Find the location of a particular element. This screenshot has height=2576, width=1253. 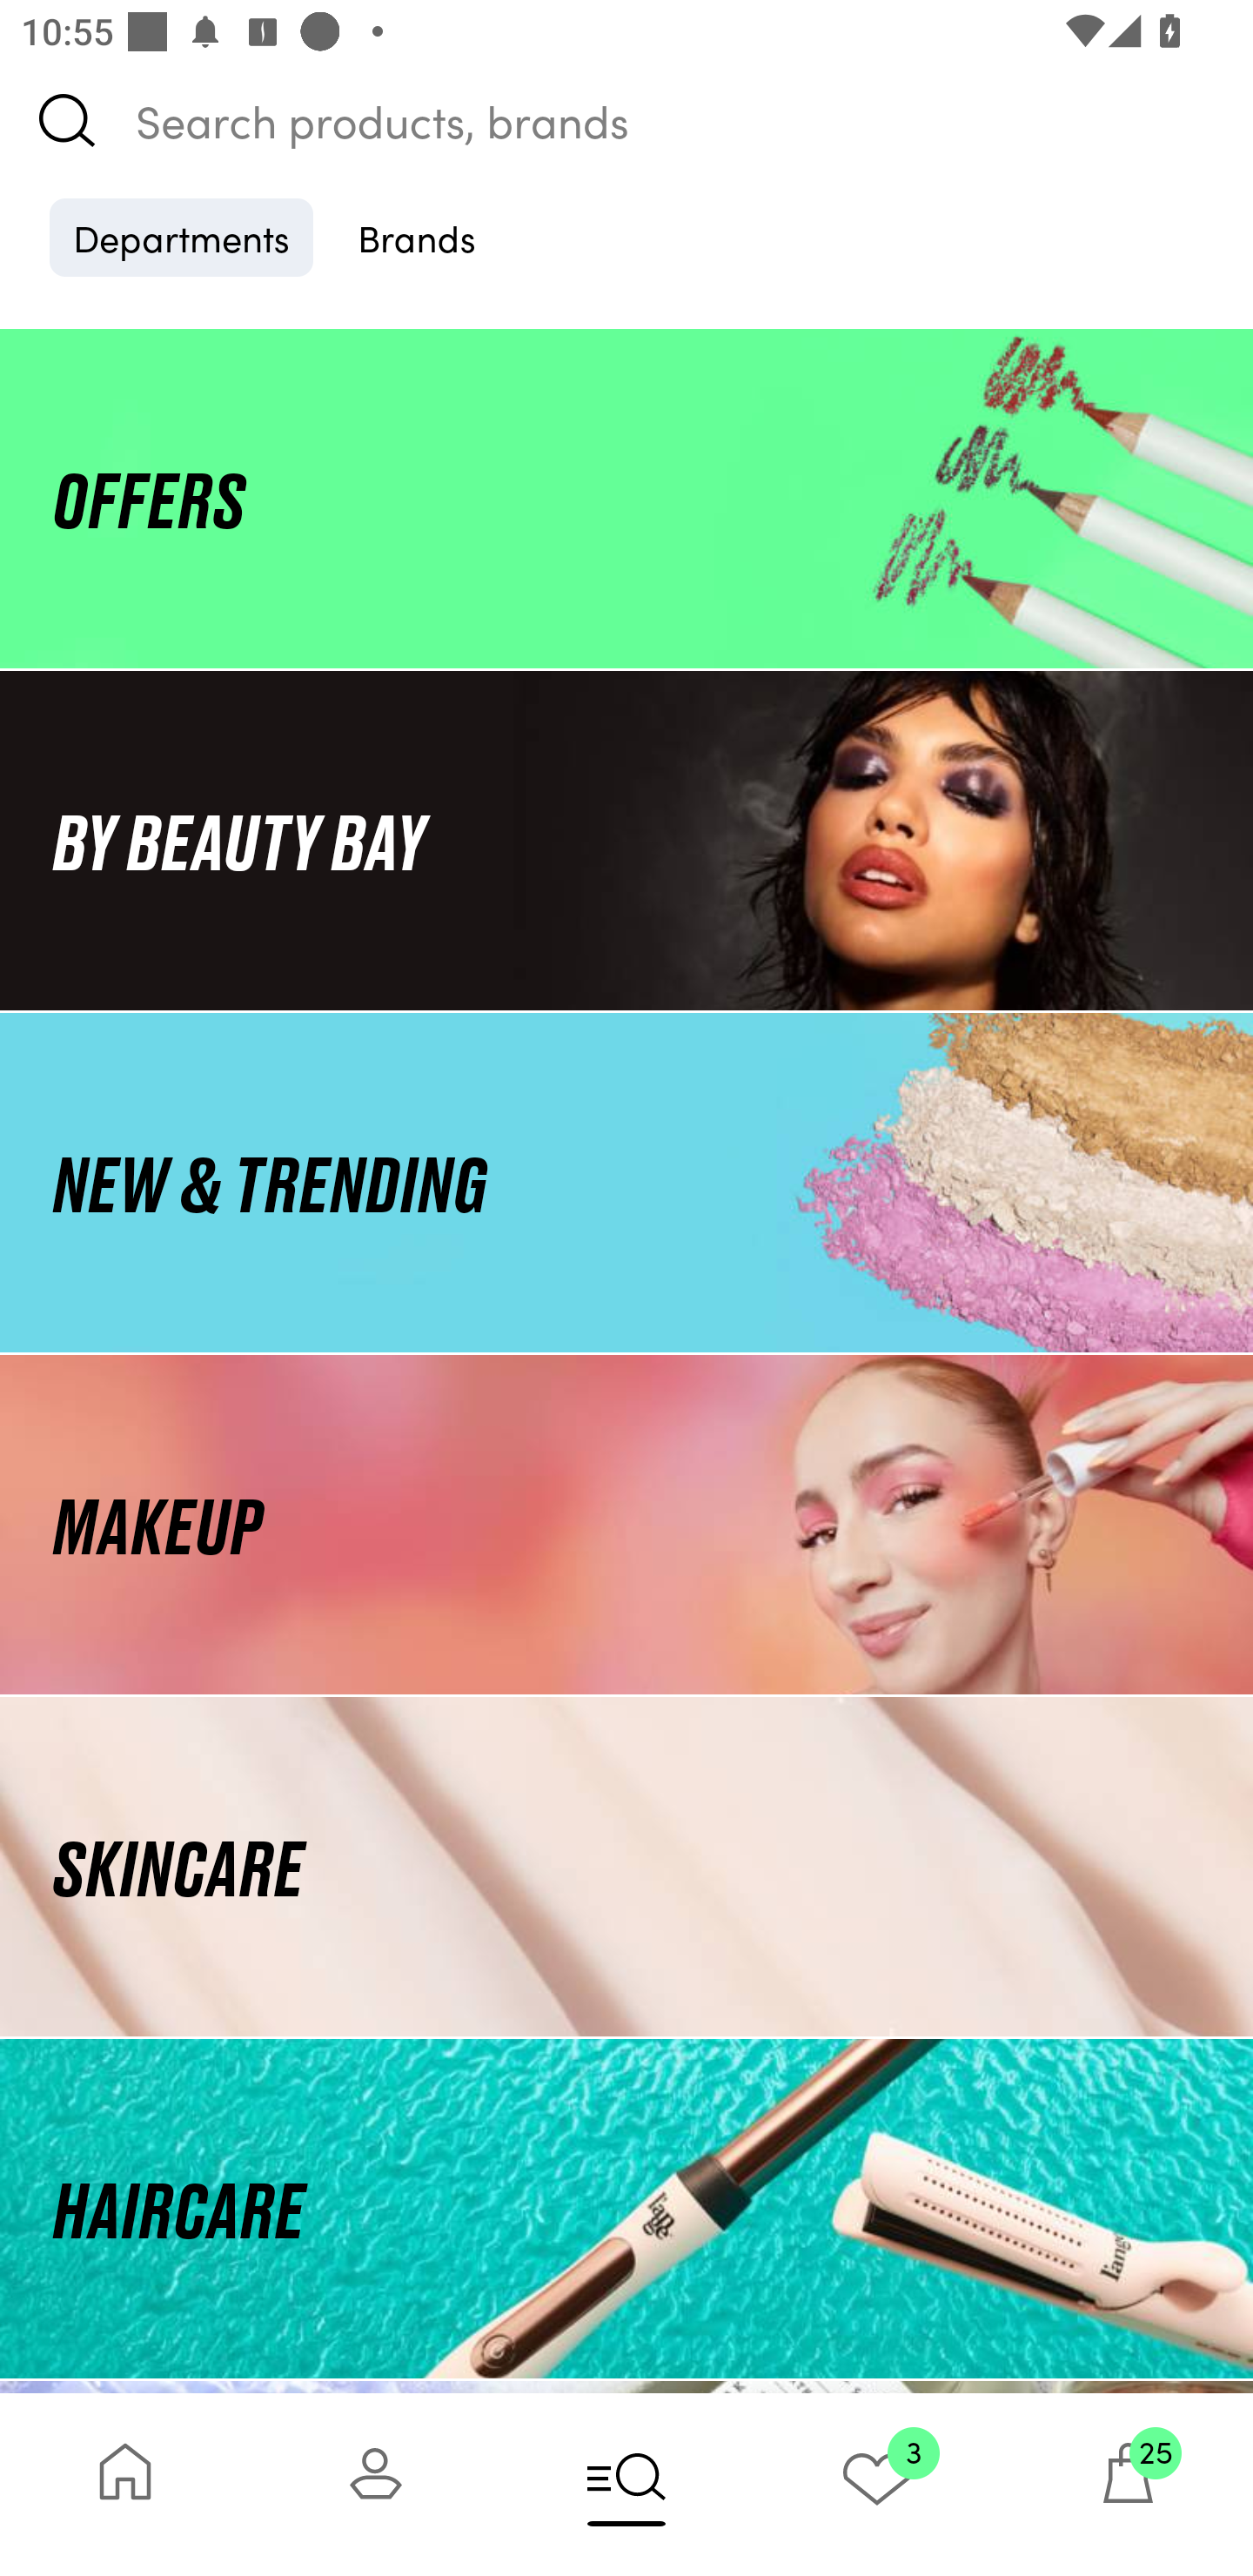

OFFERS is located at coordinates (626, 498).